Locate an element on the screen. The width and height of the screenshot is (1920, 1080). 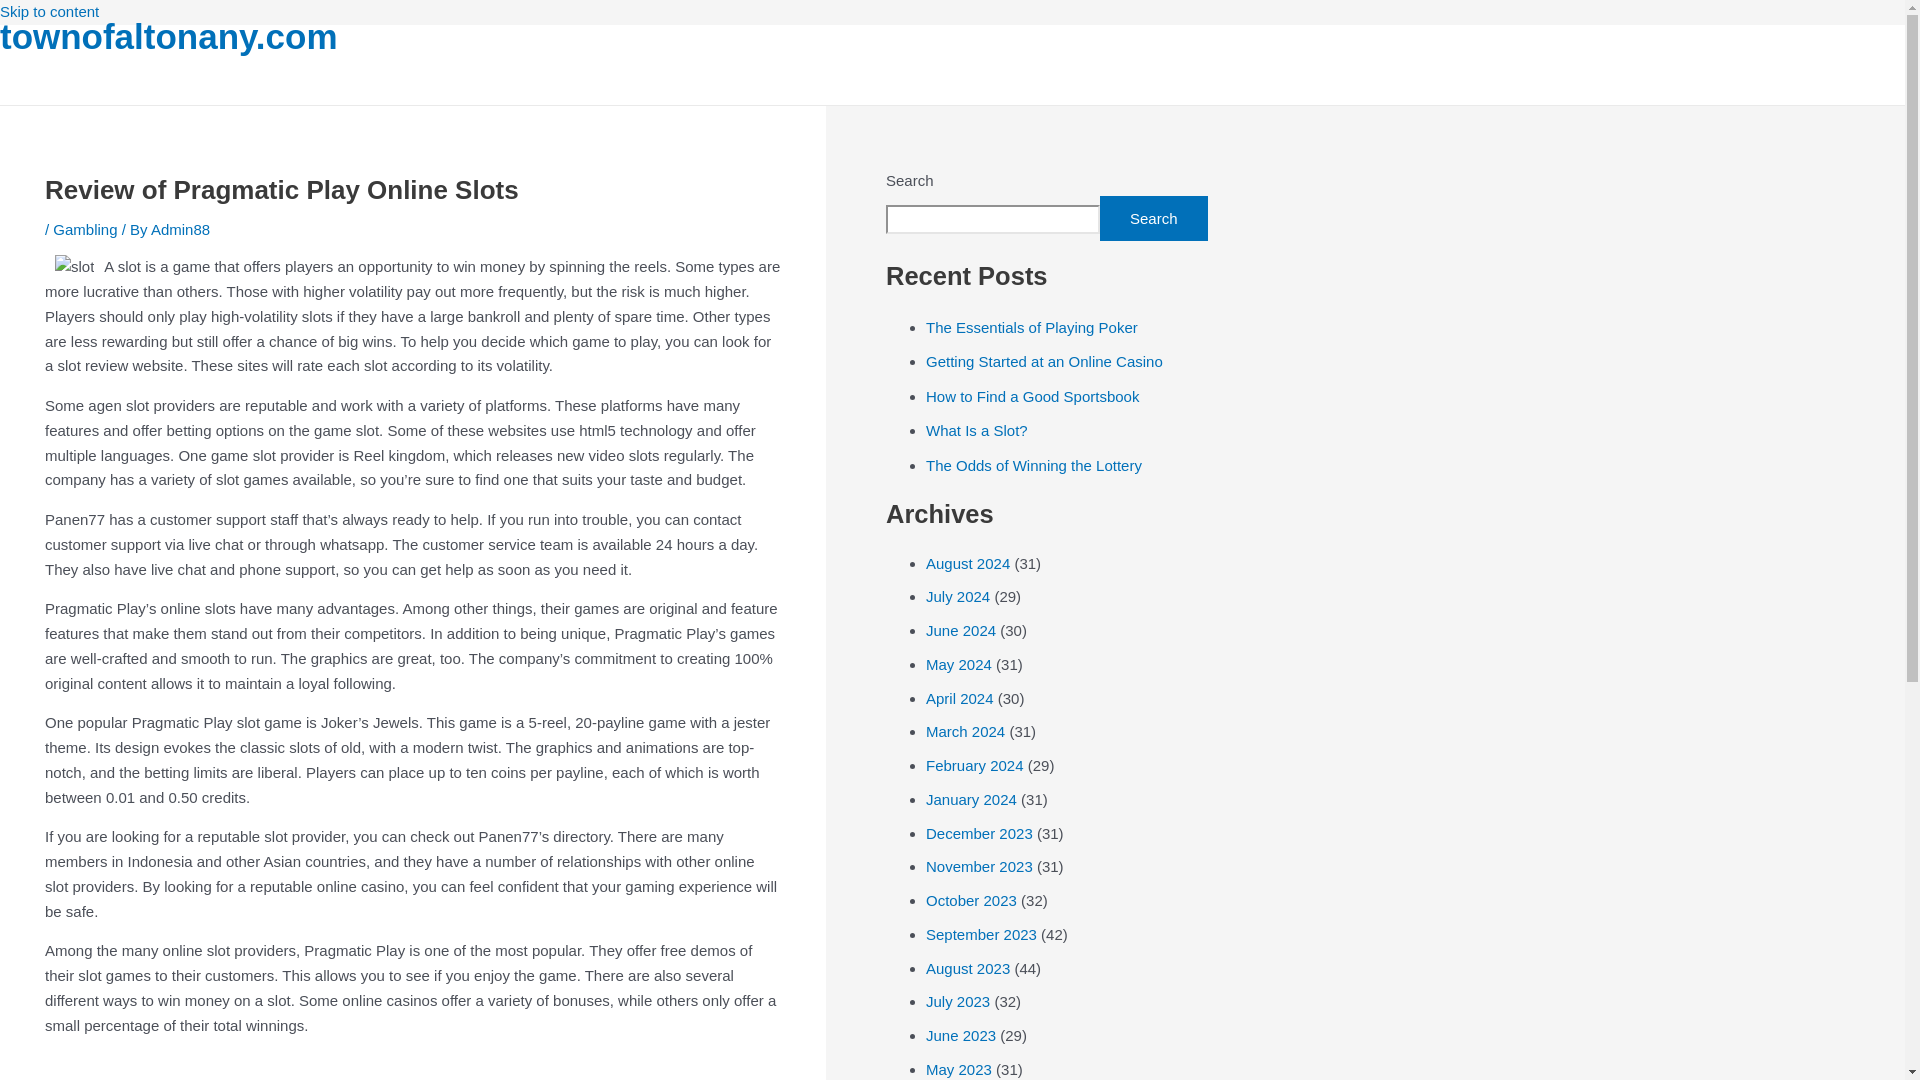
The Odds of Winning the Lottery is located at coordinates (1034, 465).